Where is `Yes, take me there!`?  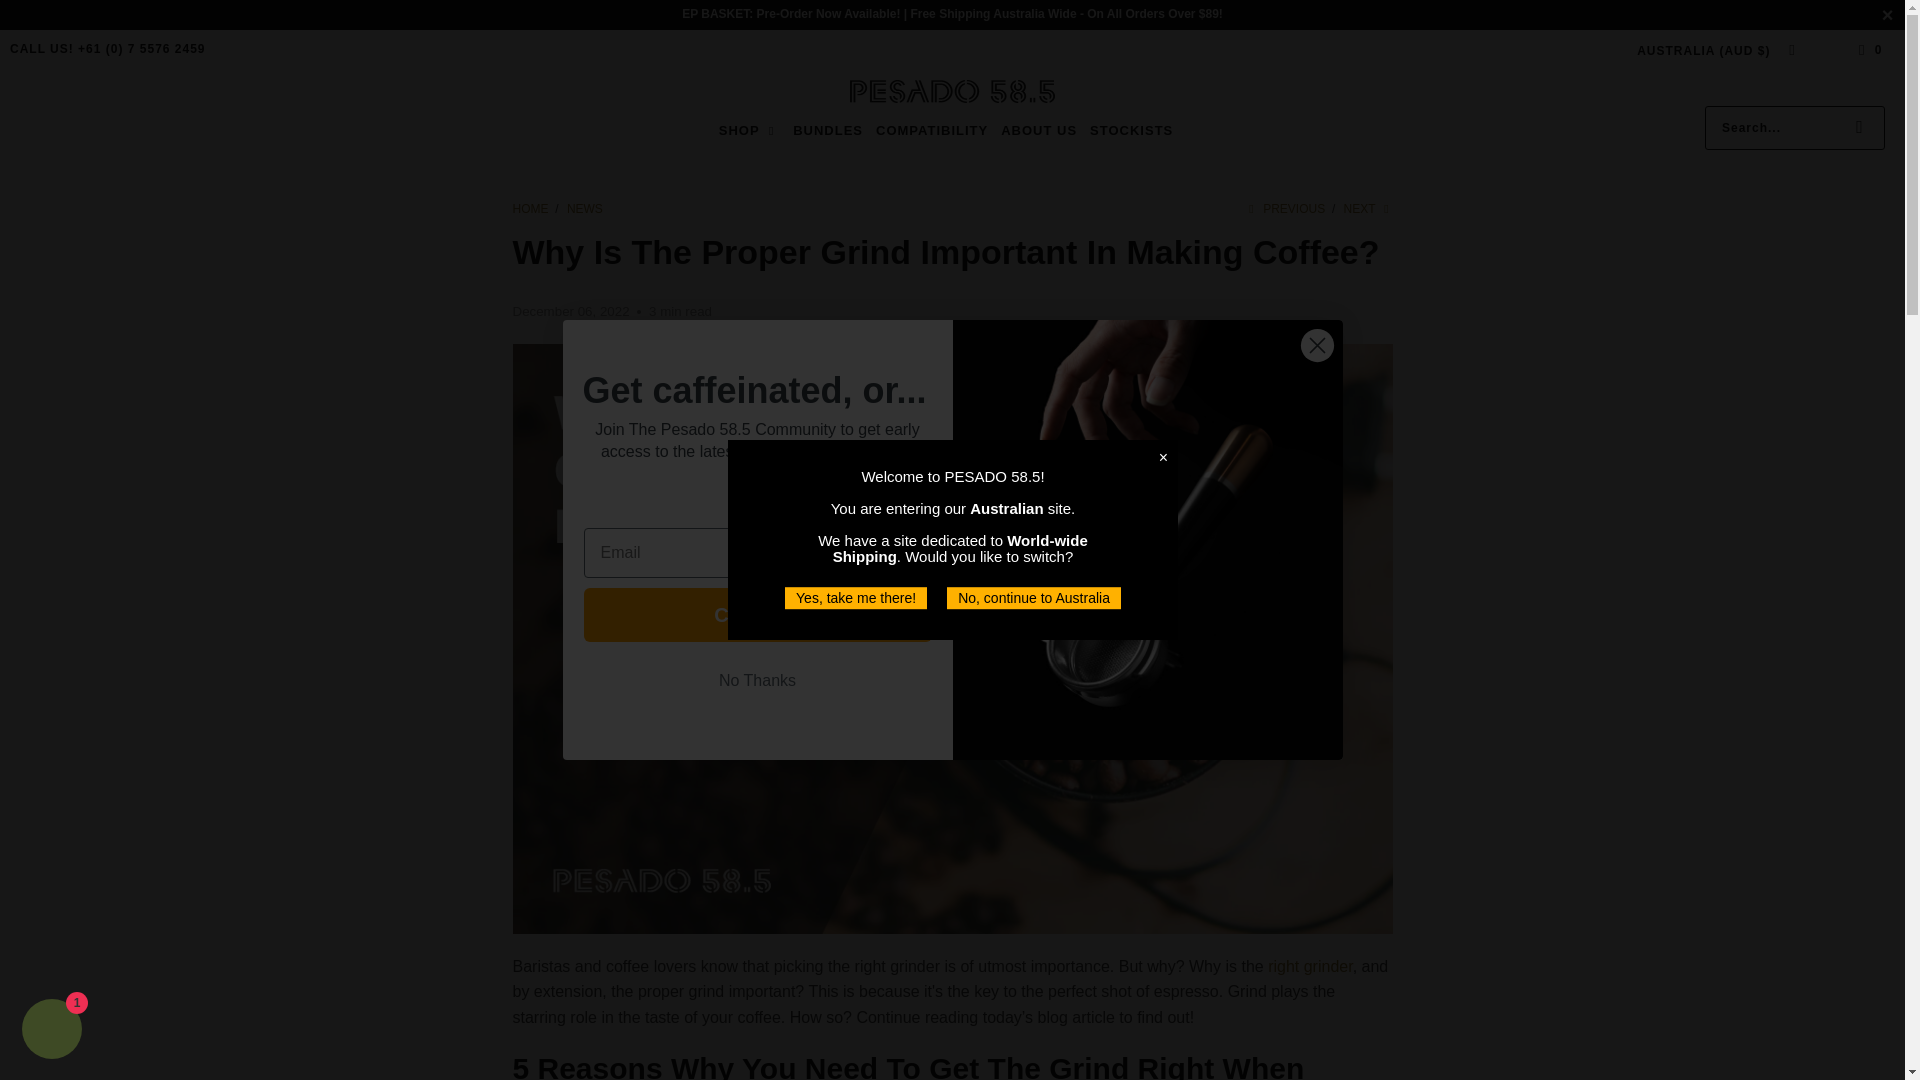 Yes, take me there! is located at coordinates (856, 598).